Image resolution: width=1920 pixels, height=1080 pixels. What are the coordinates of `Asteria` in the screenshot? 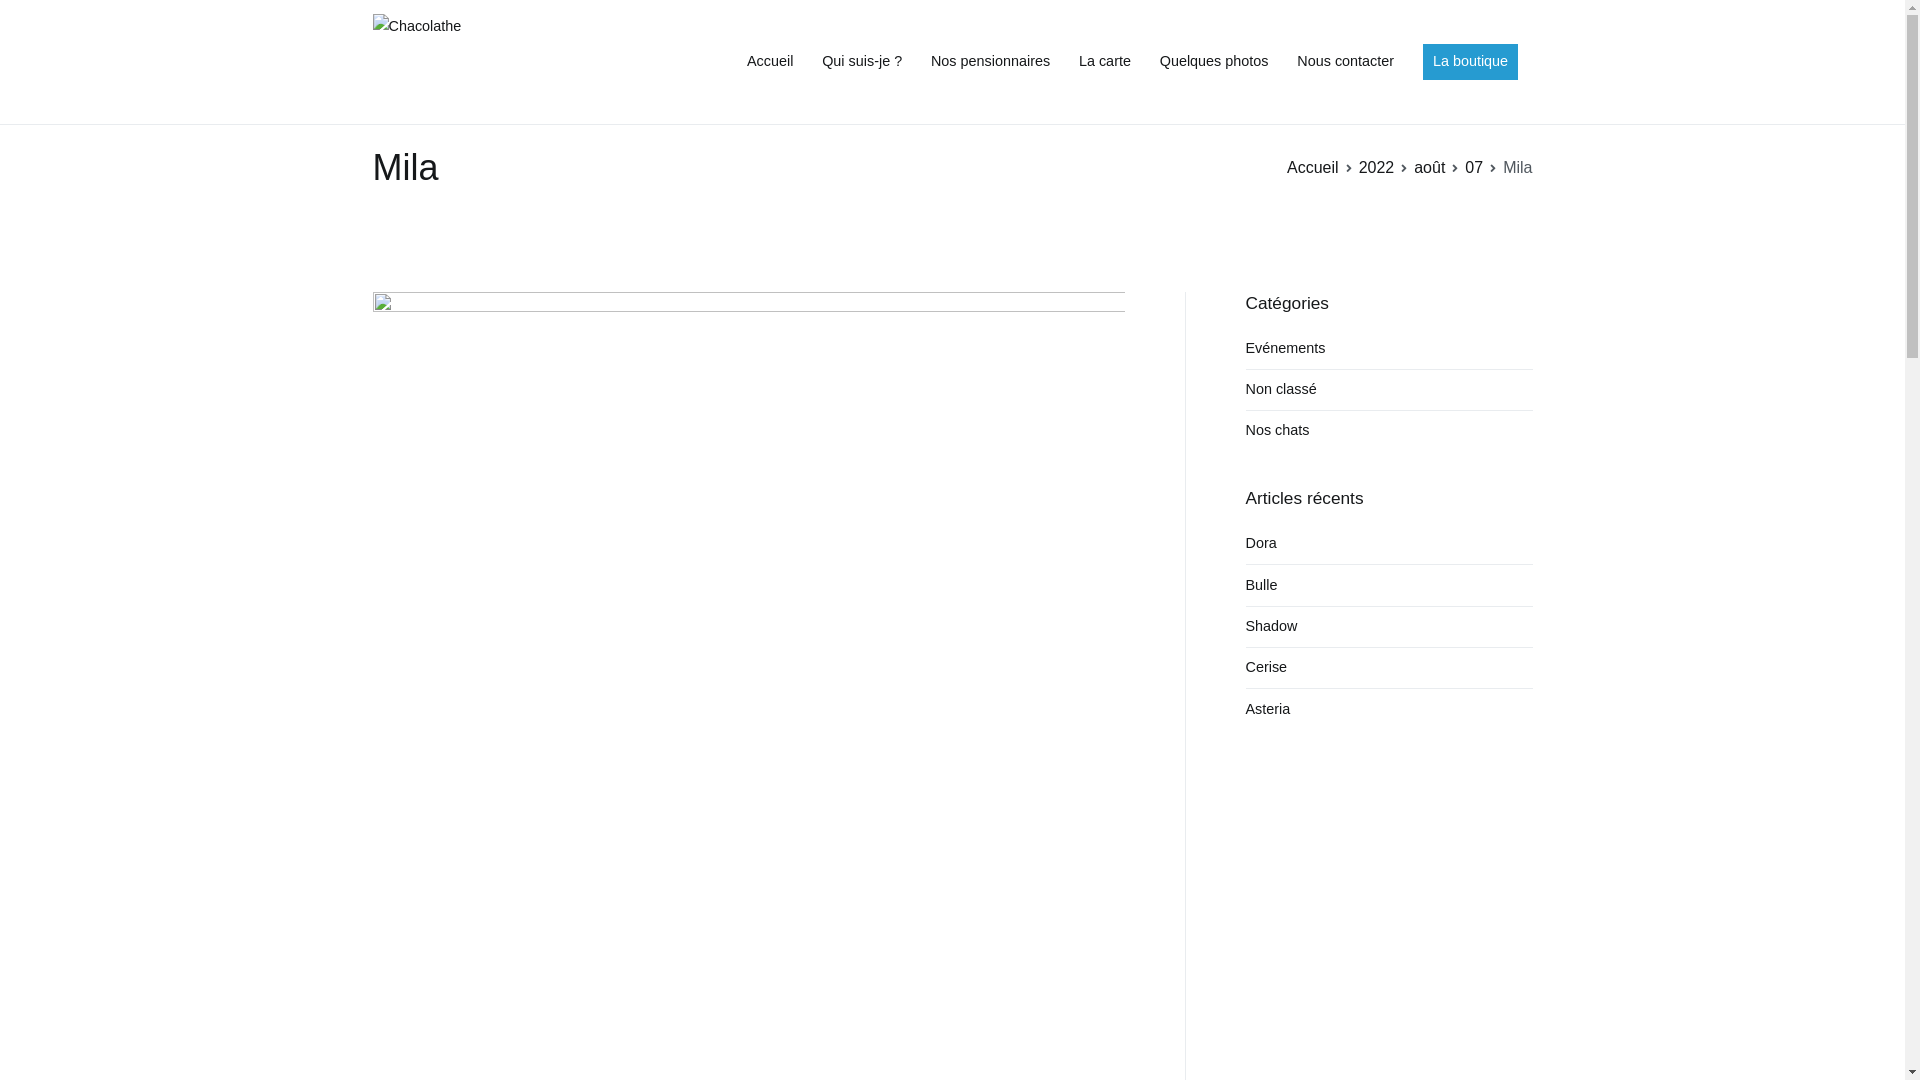 It's located at (1268, 709).